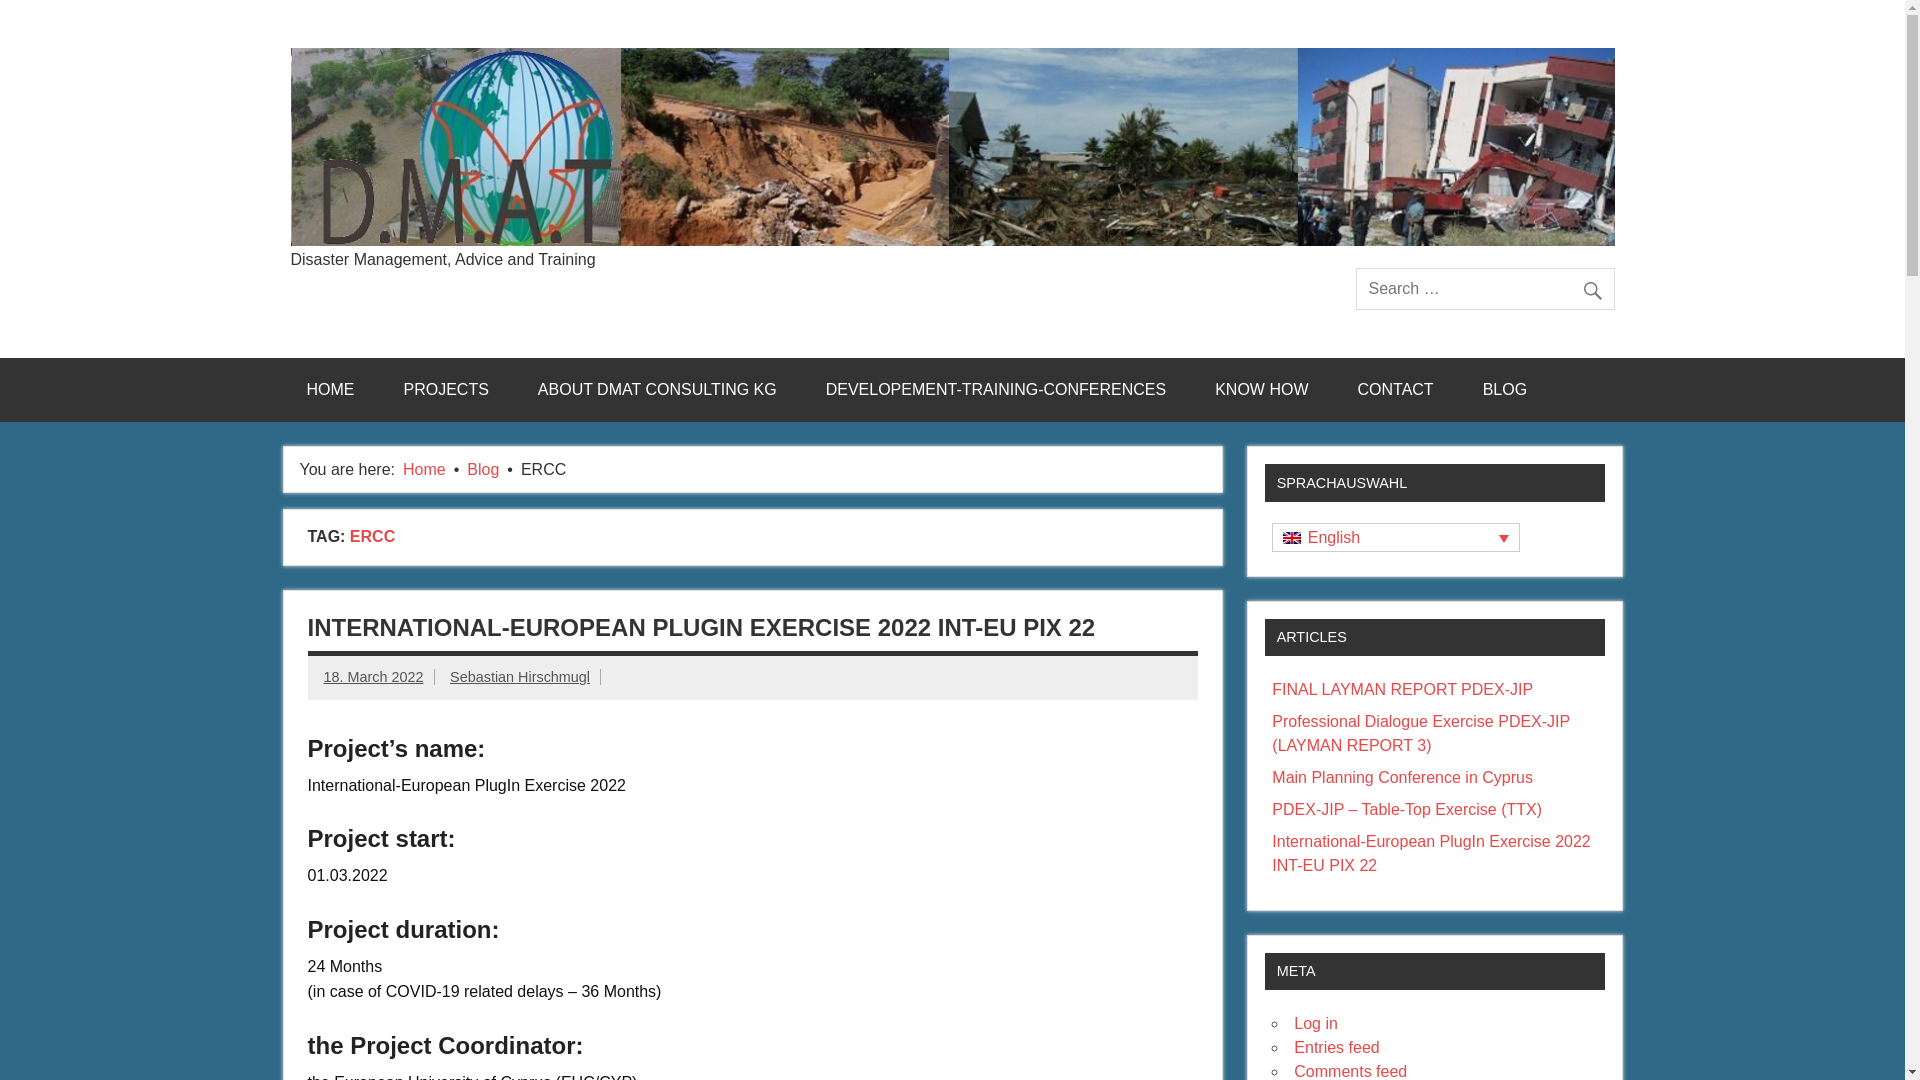 This screenshot has height=1080, width=1920. I want to click on International-European PlugIn Exercise 2022 INT-EU PIX 22, so click(1430, 852).